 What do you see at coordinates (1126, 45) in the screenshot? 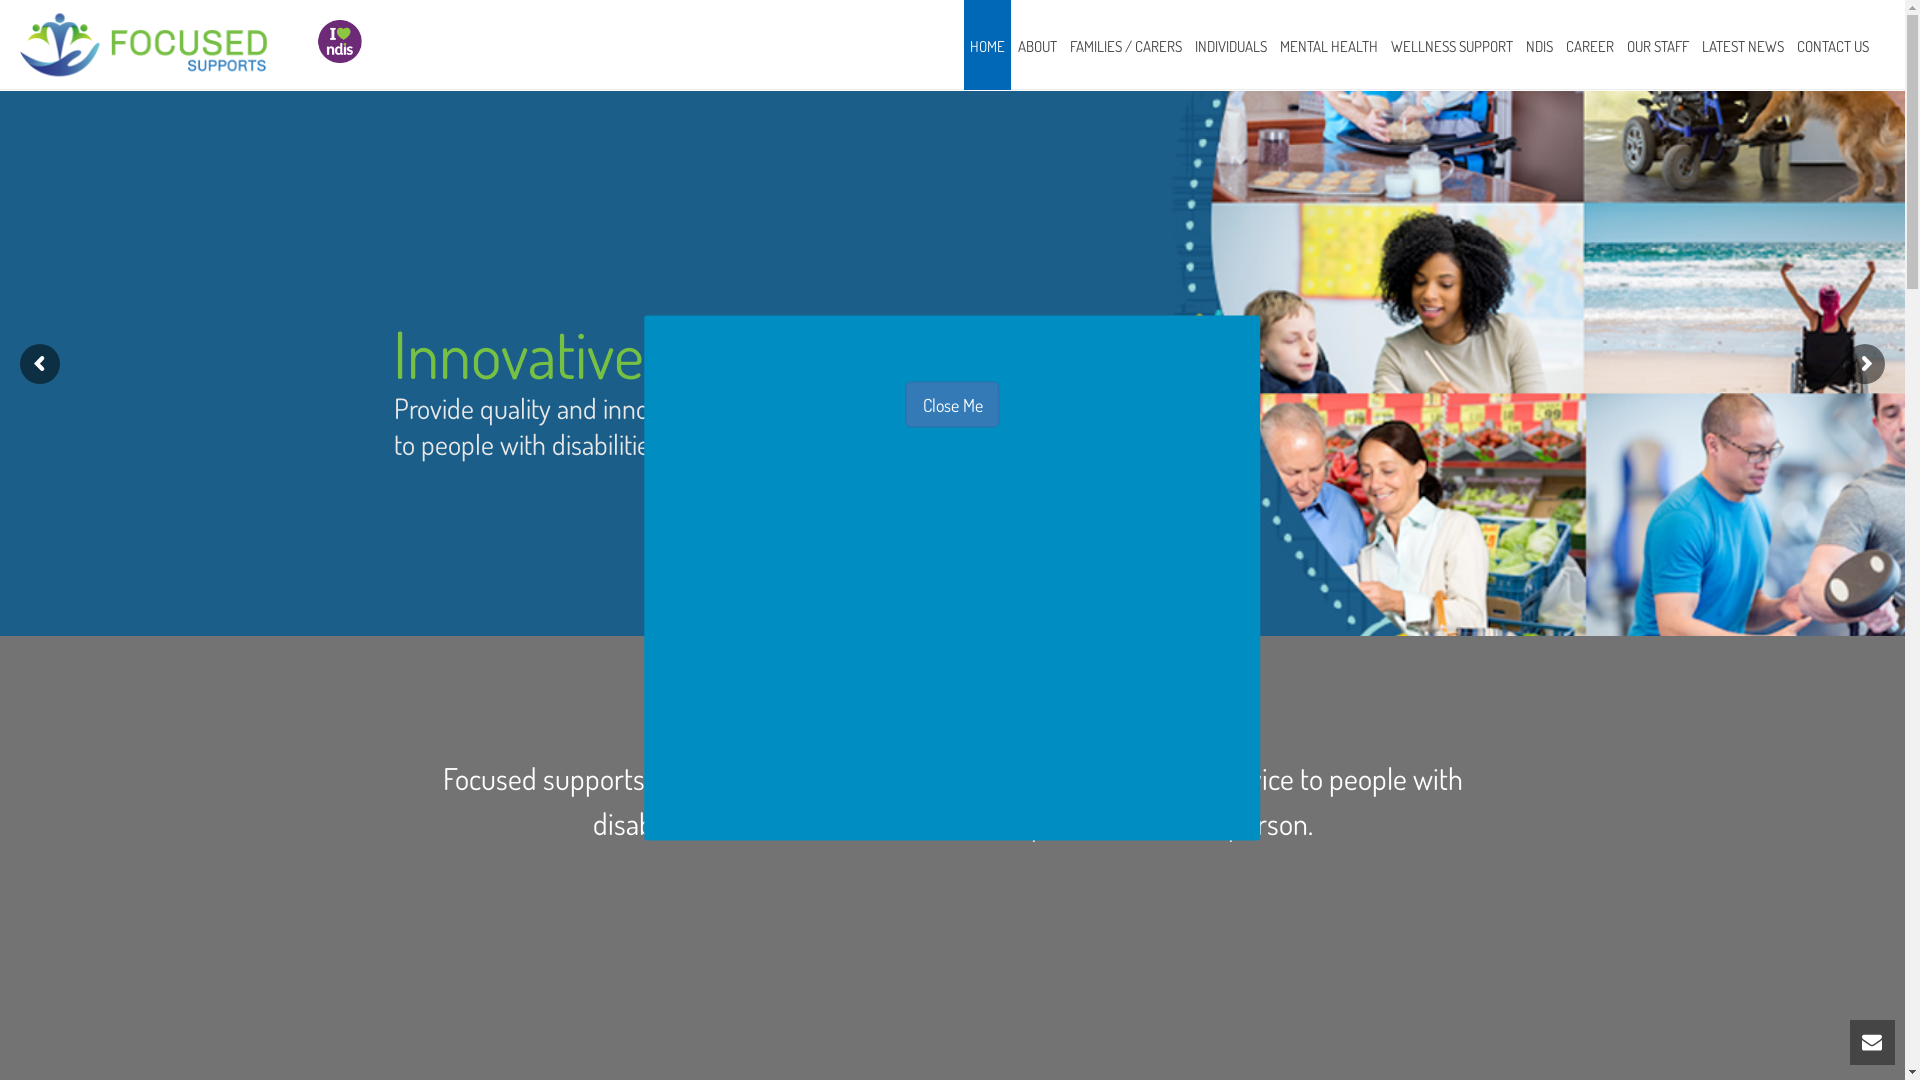
I see `FAMILIES / CARERS` at bounding box center [1126, 45].